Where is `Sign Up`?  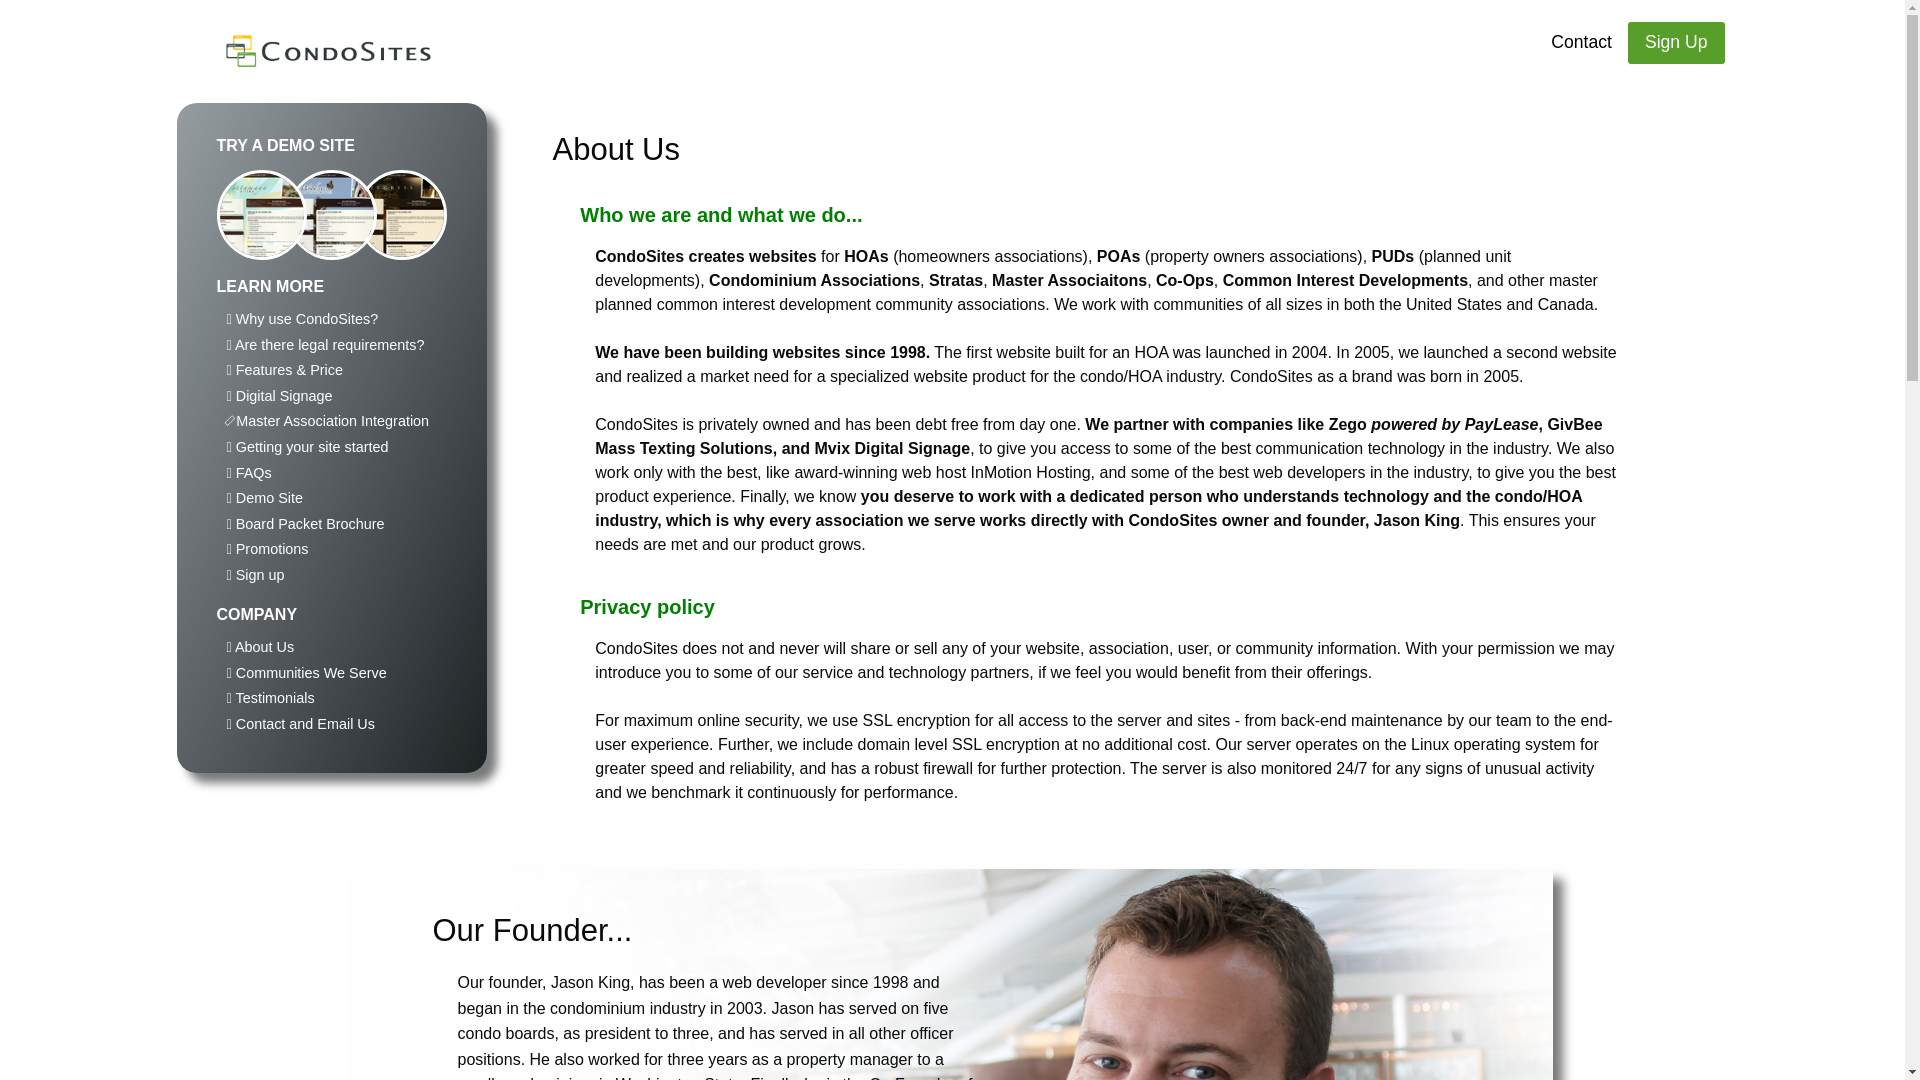 Sign Up is located at coordinates (1676, 42).